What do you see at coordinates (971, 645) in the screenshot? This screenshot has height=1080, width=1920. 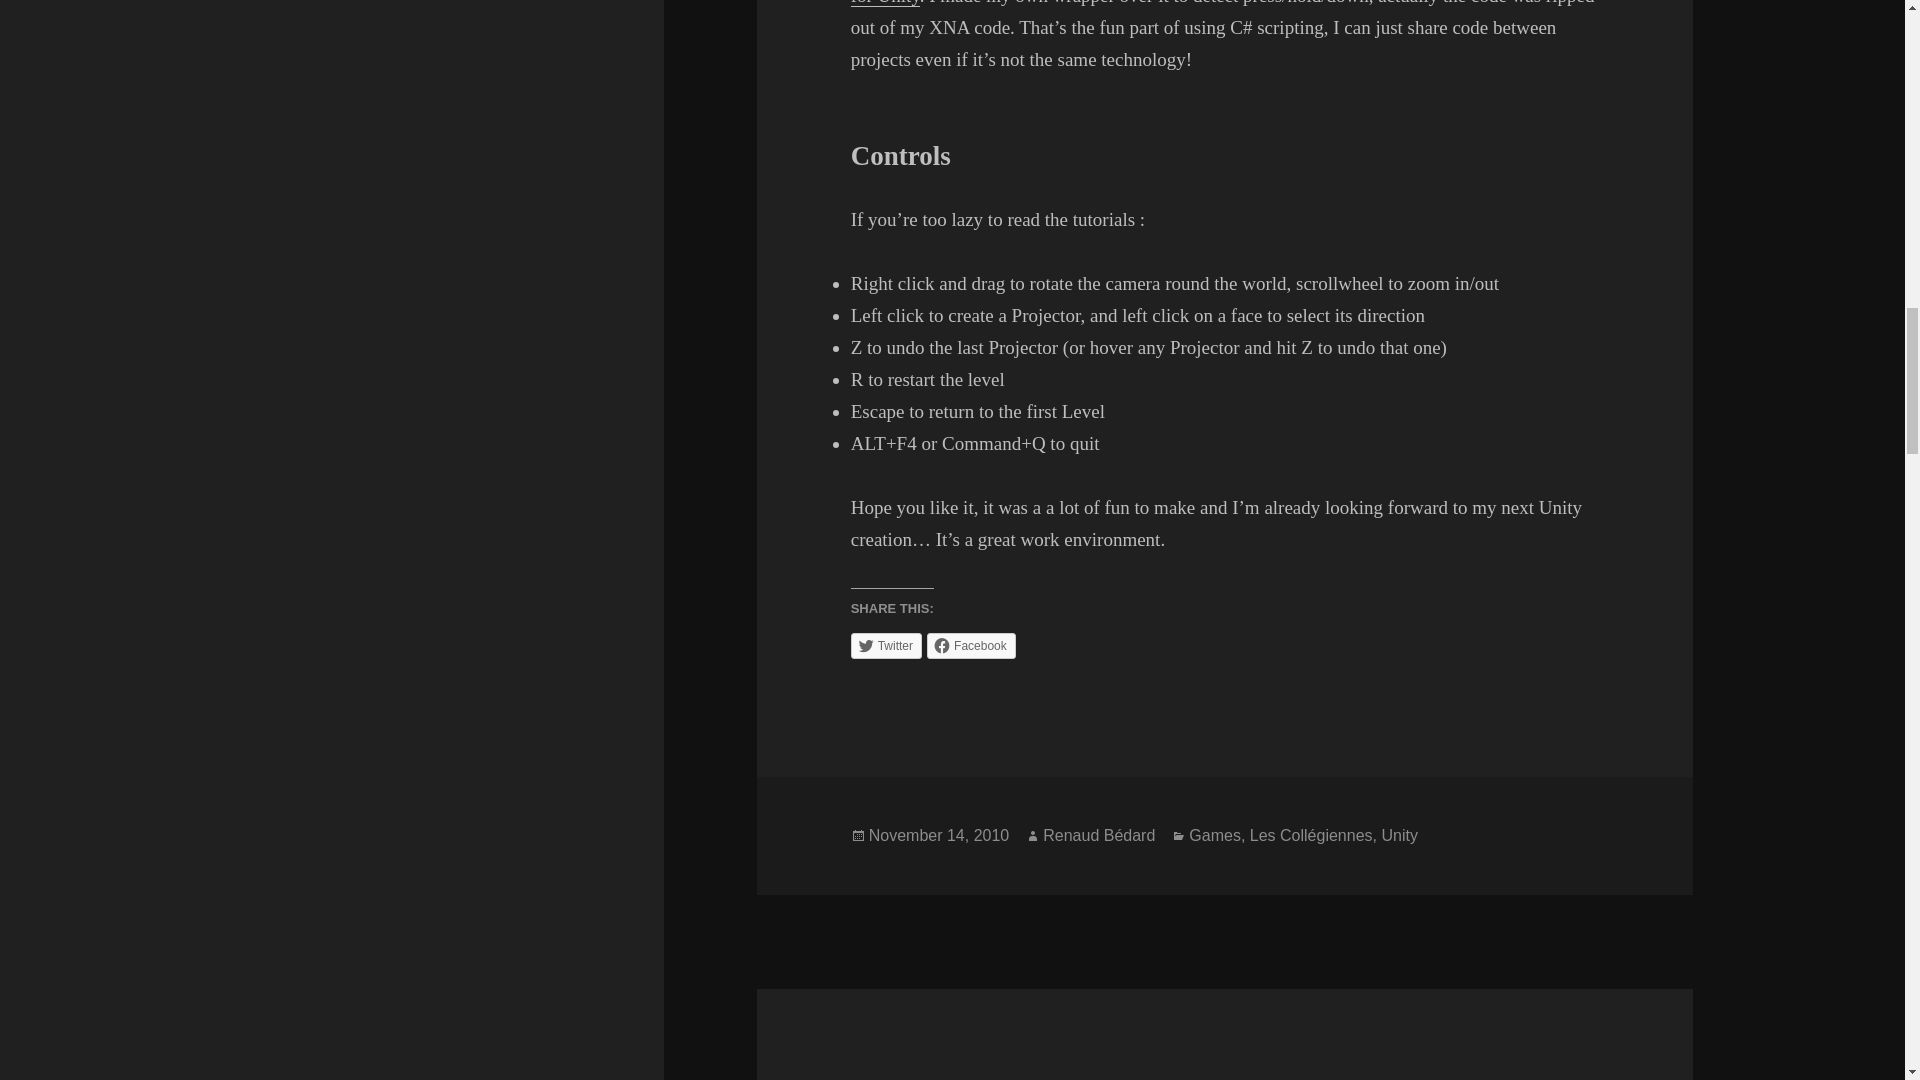 I see `Click to share on Facebook` at bounding box center [971, 645].